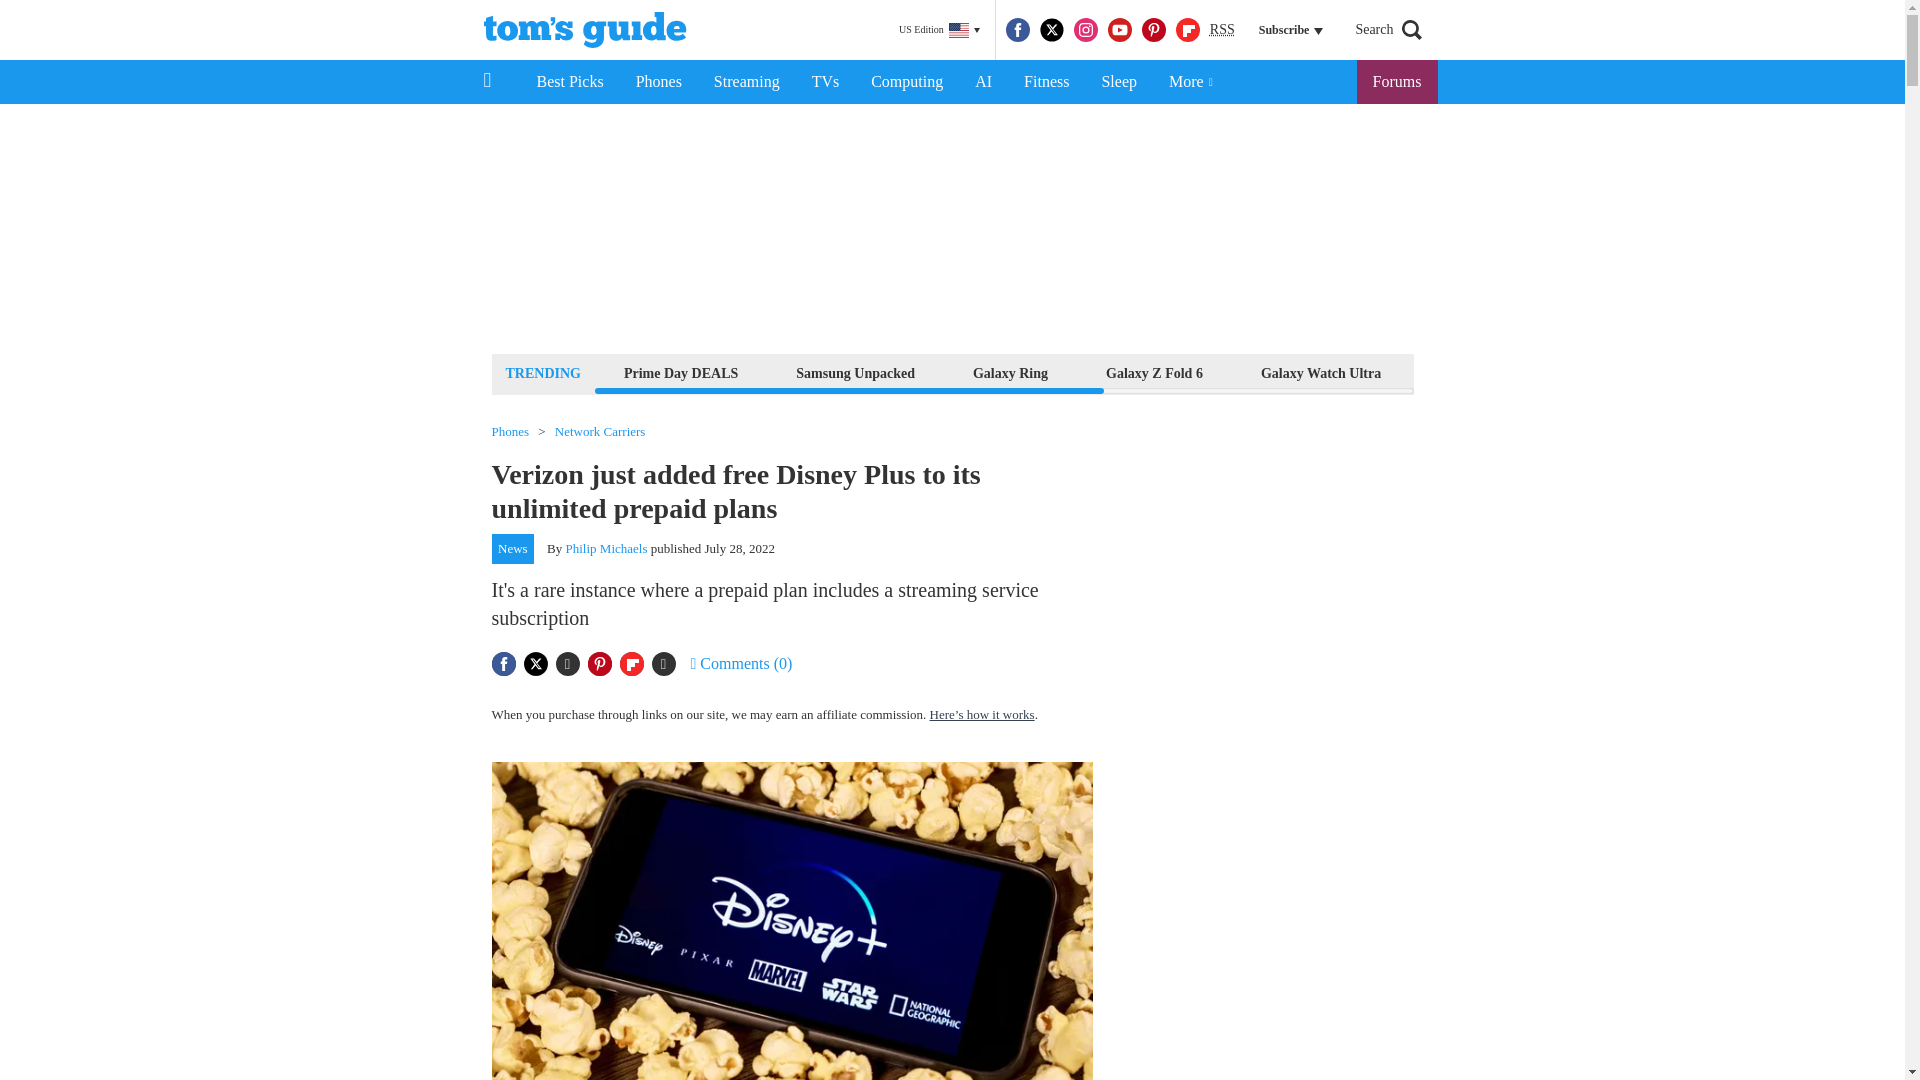 The image size is (1920, 1080). Describe the element at coordinates (569, 82) in the screenshot. I see `Best Picks` at that location.